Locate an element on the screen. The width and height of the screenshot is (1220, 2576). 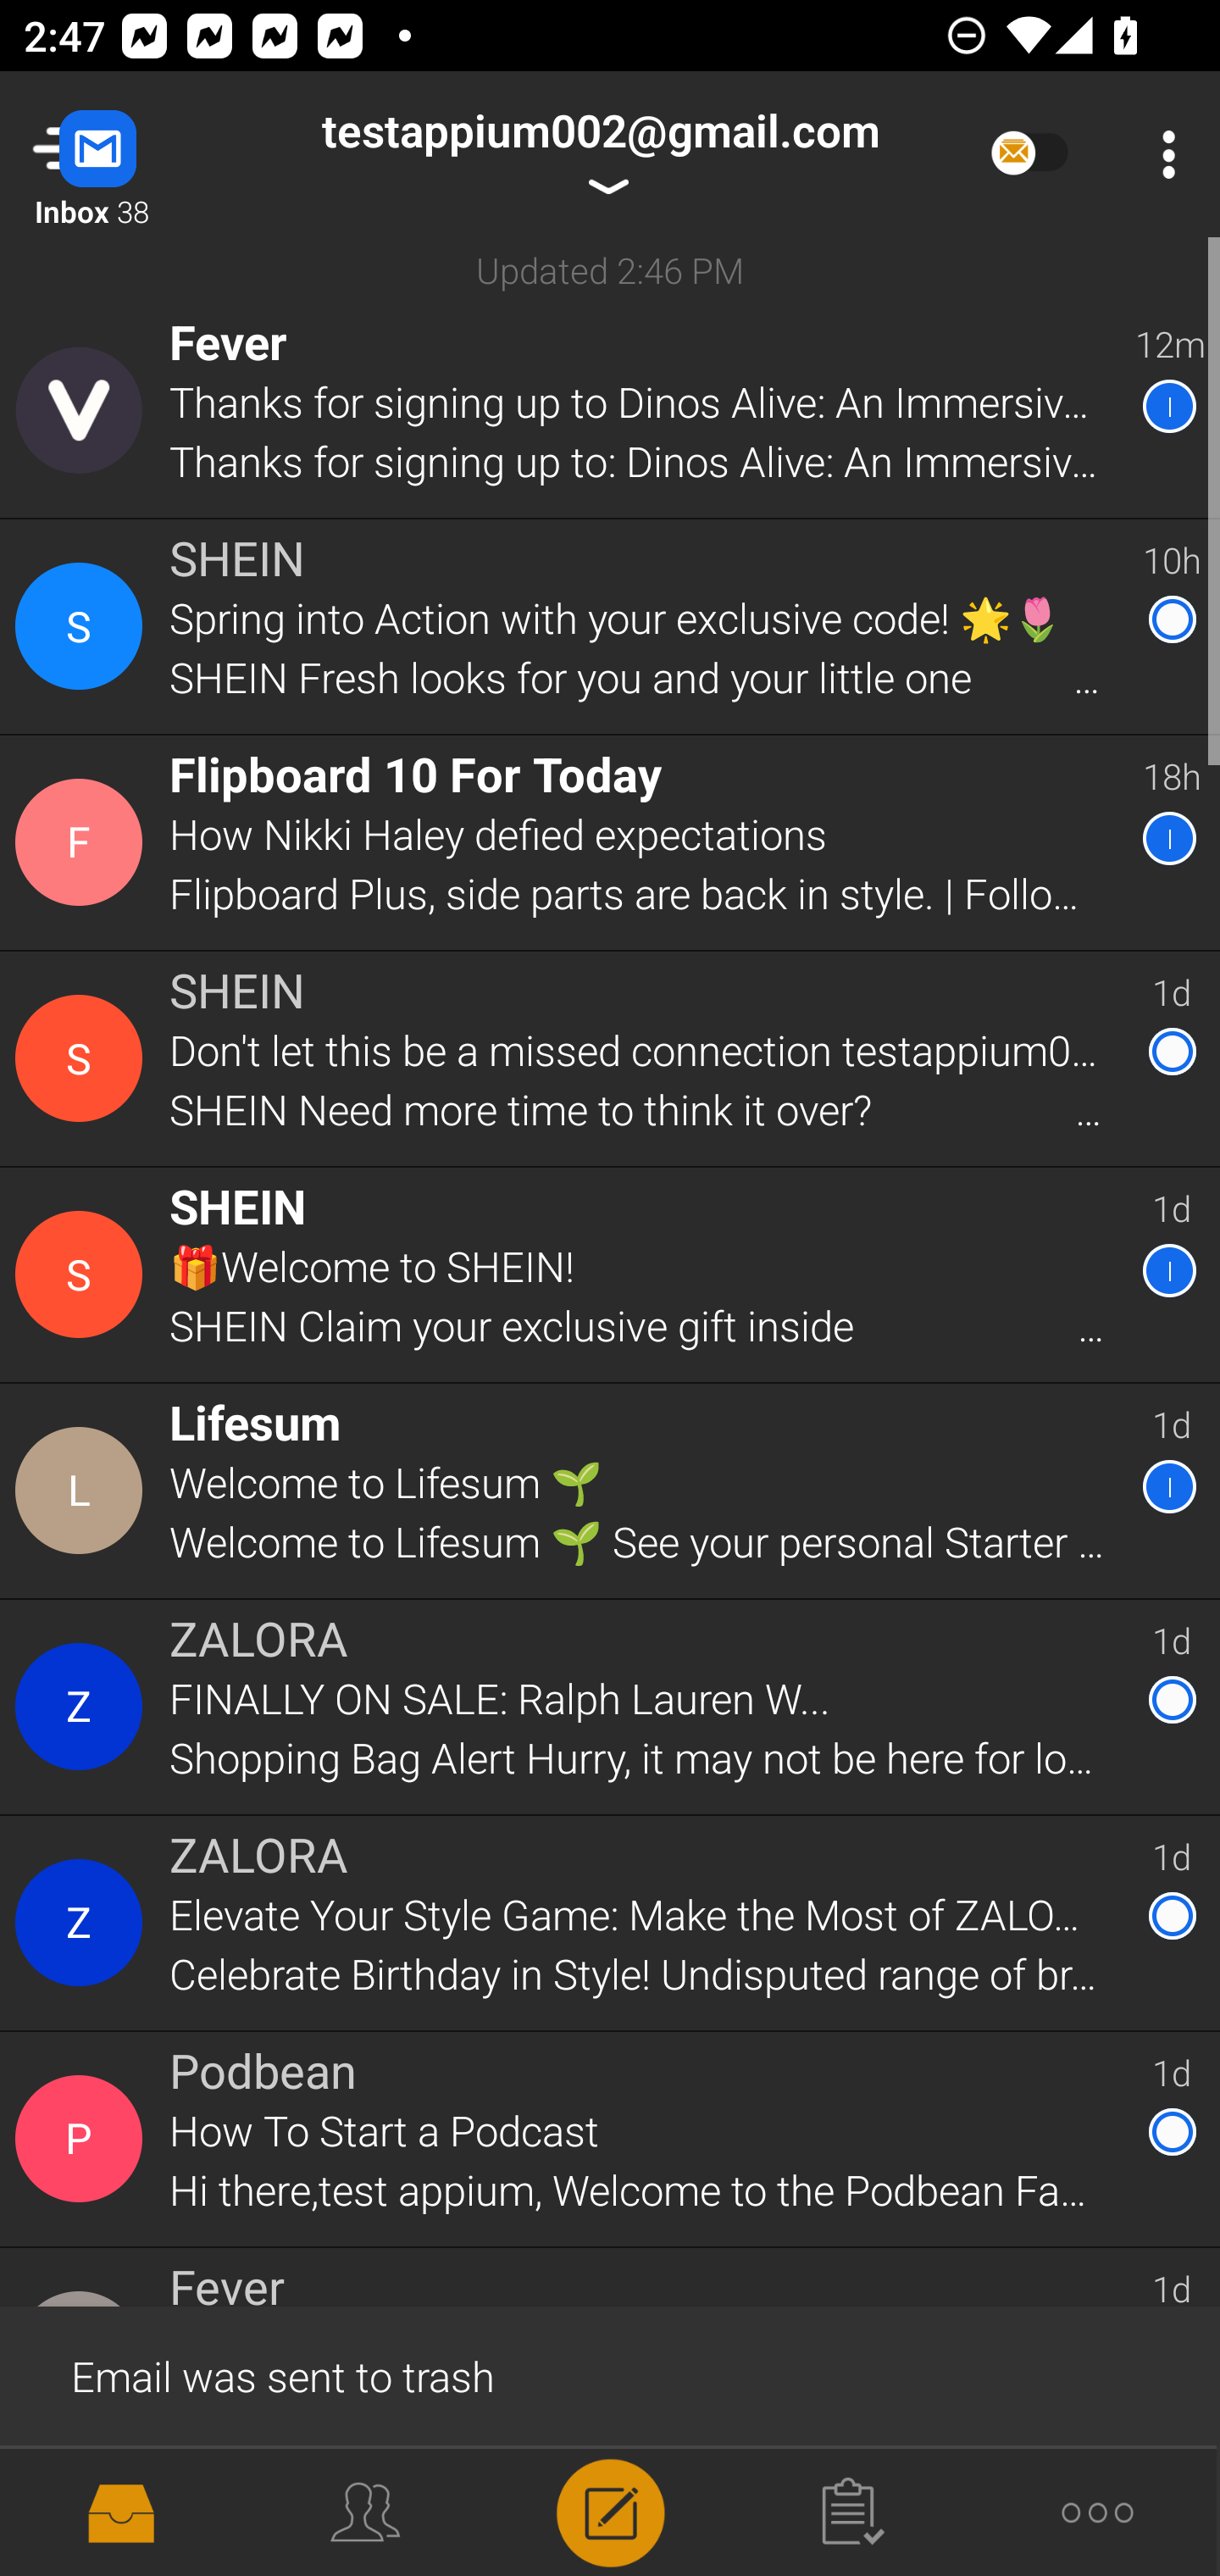
testappium002@gmail.com is located at coordinates (600, 154).